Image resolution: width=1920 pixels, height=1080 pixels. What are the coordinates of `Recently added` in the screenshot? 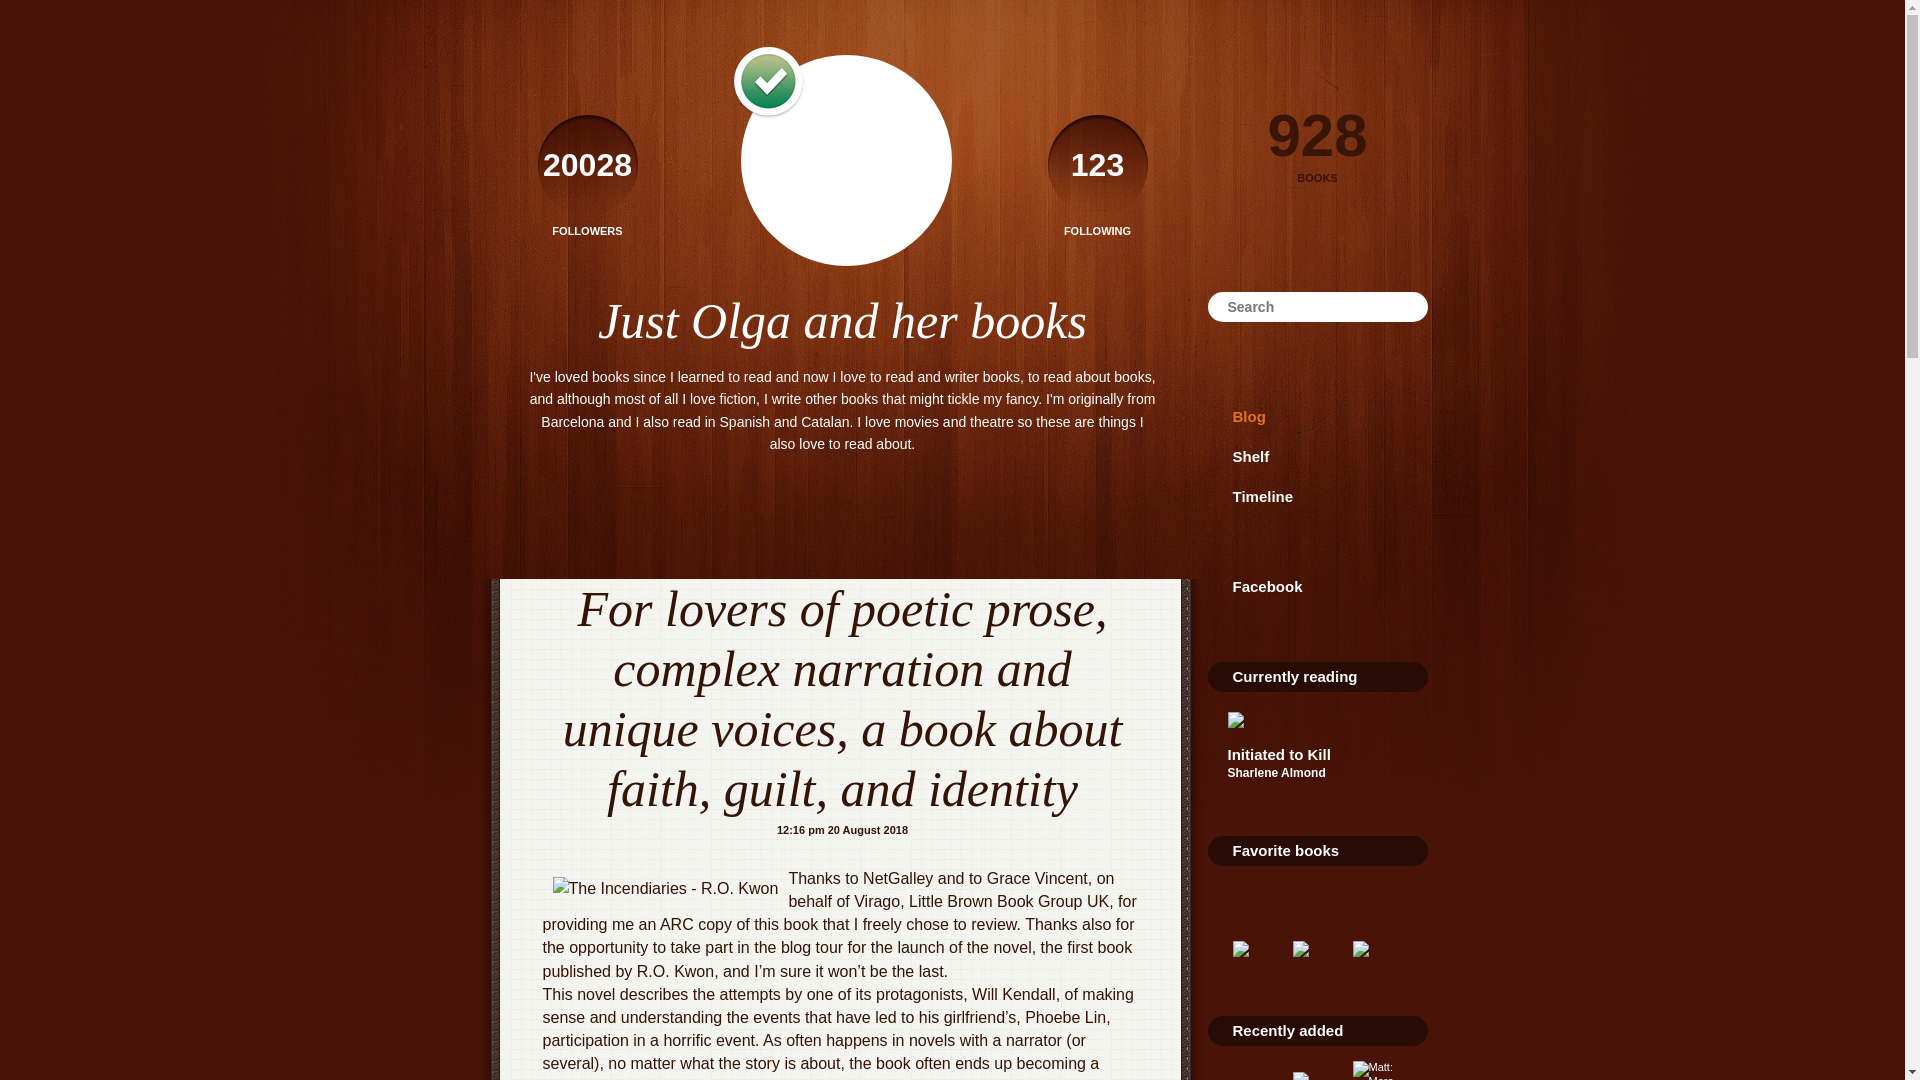 It's located at (1287, 1030).